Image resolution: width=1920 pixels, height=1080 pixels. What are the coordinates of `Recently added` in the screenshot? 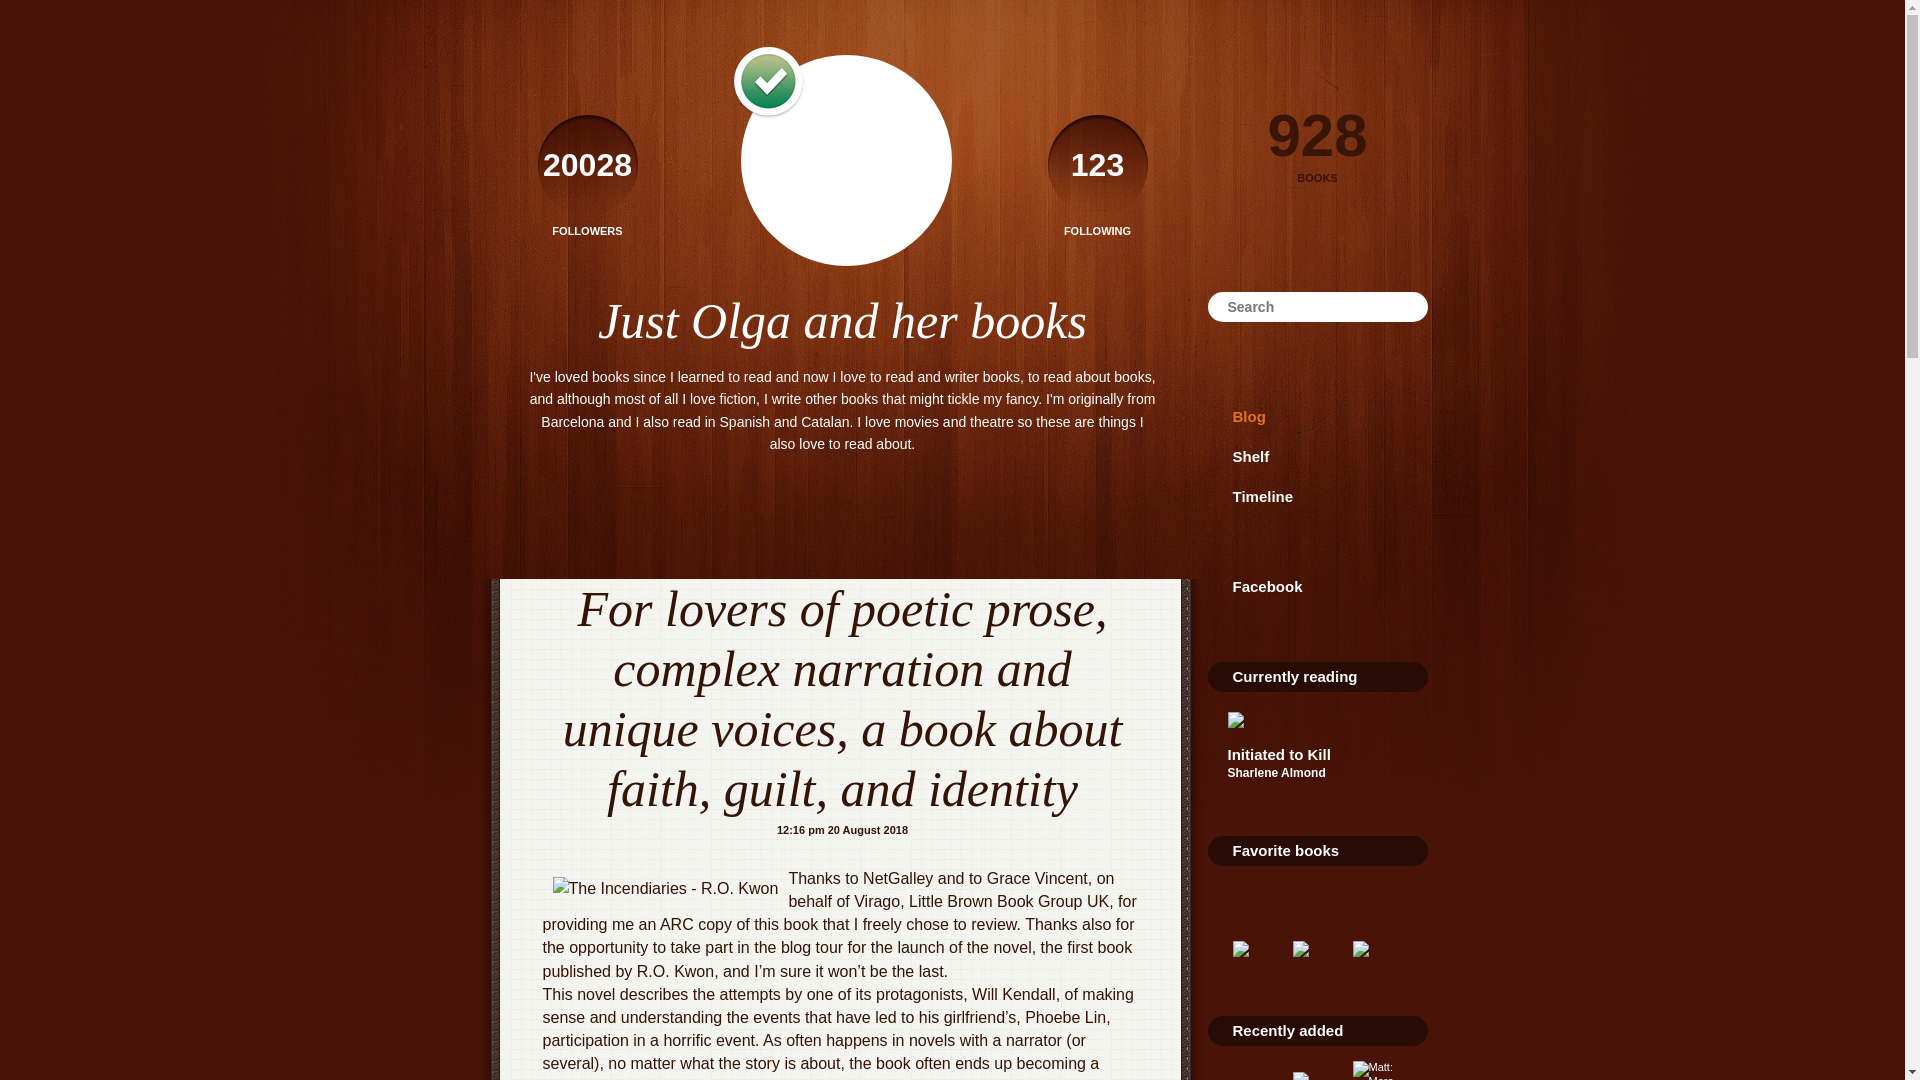 It's located at (1287, 1030).